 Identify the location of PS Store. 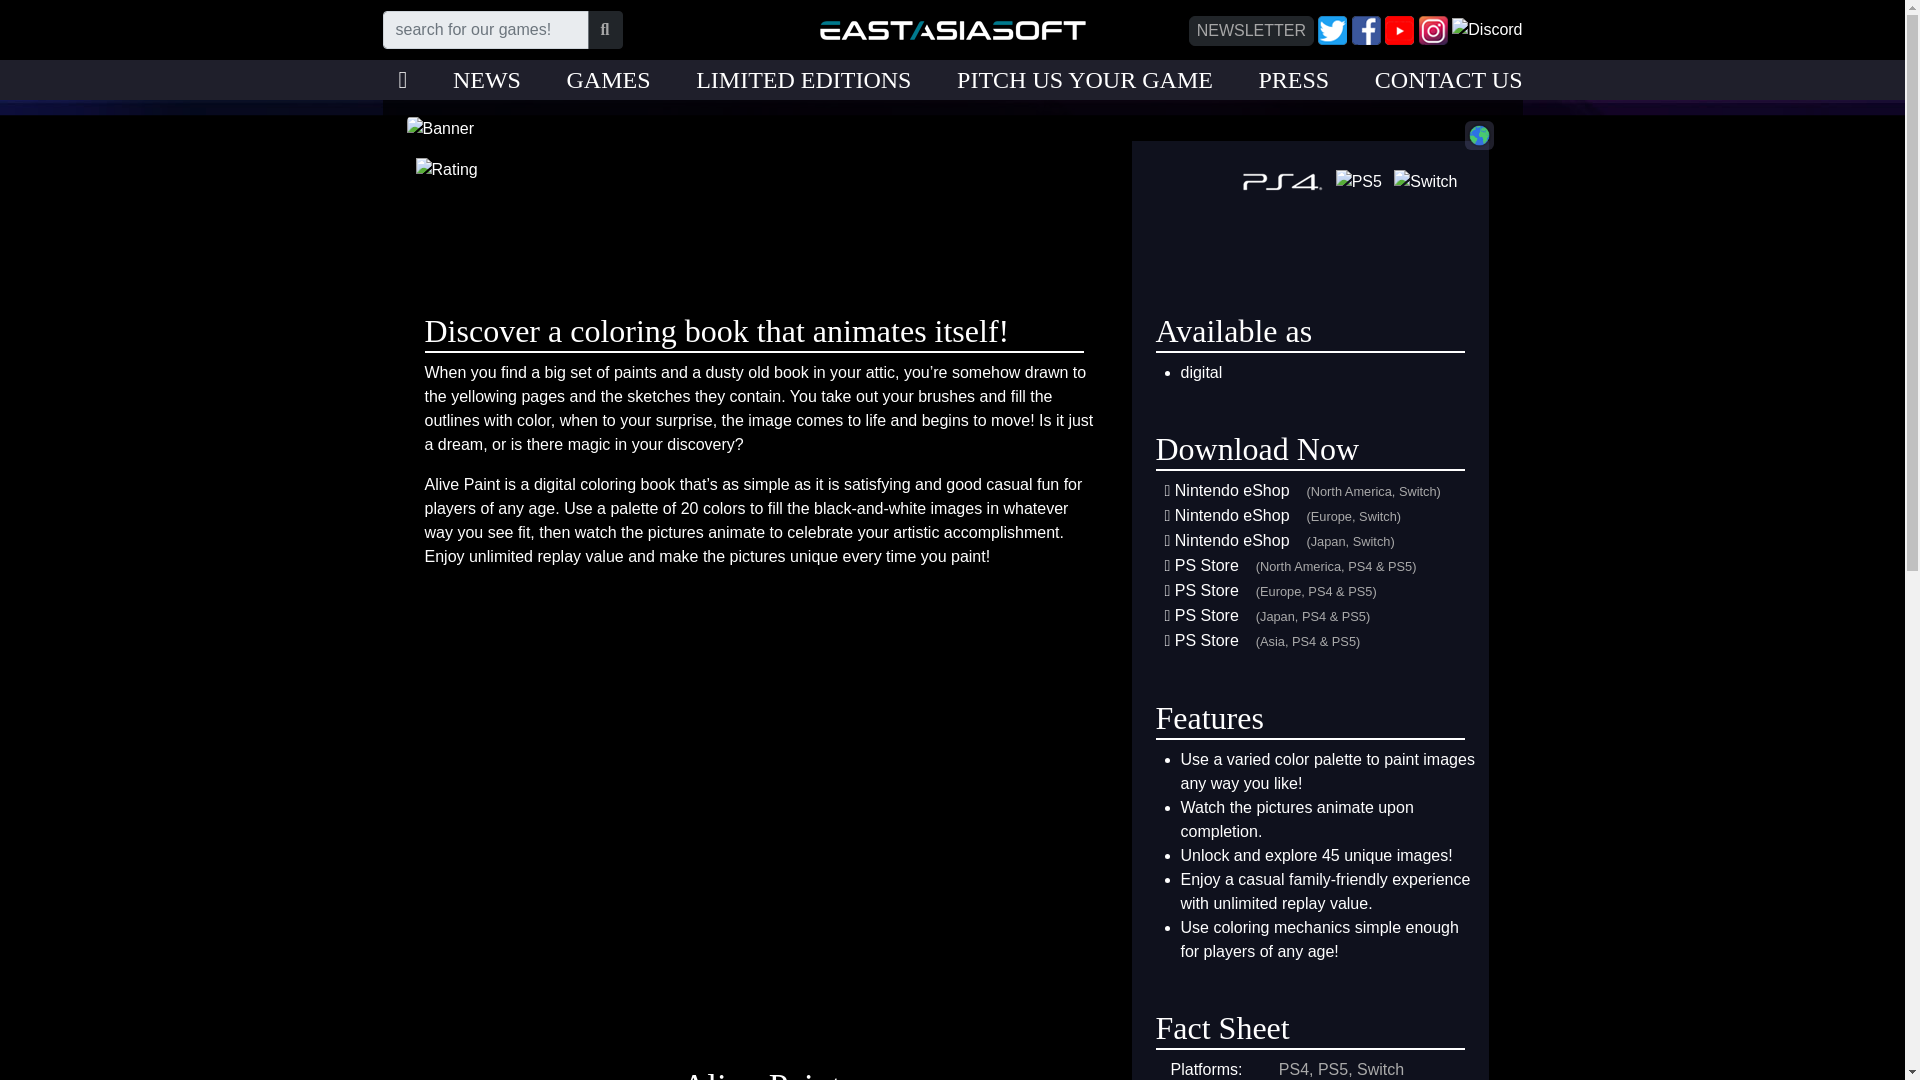
(1206, 565).